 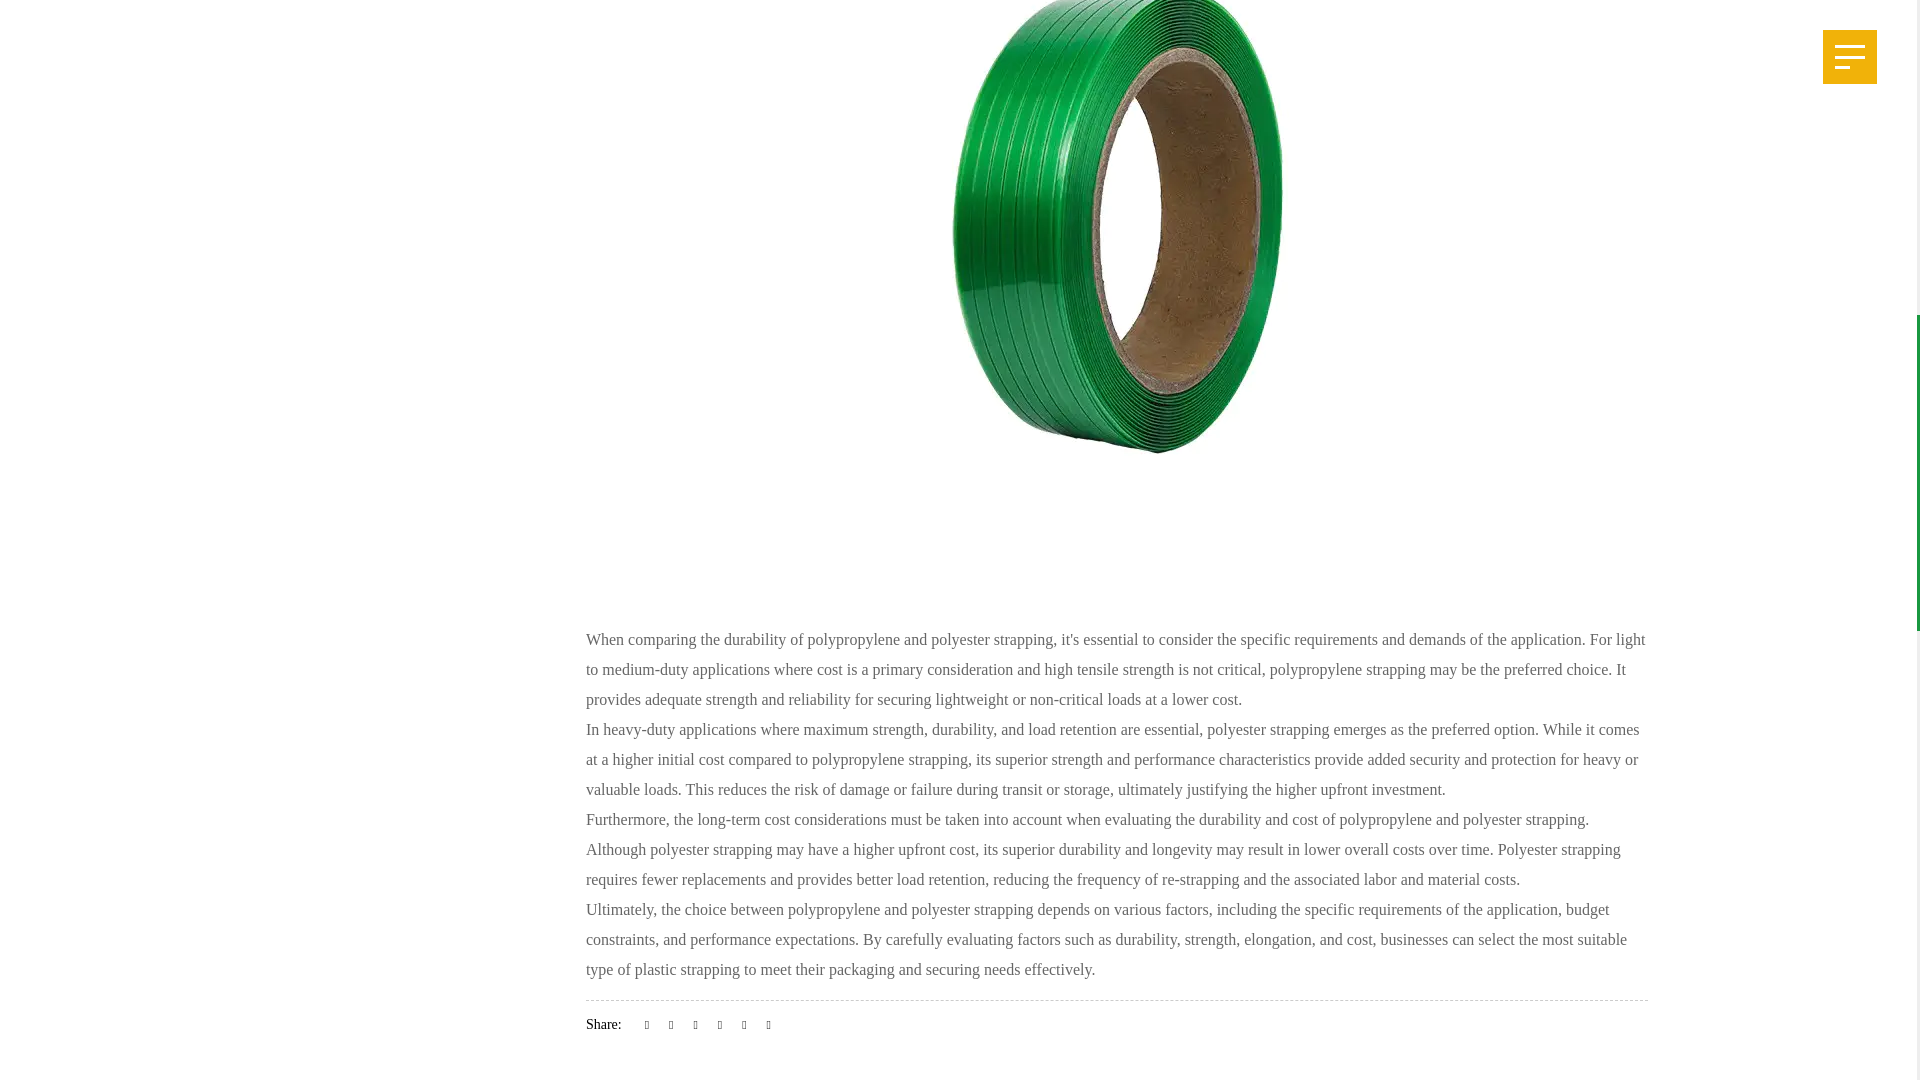 What do you see at coordinates (100, 460) in the screenshot?
I see `News` at bounding box center [100, 460].